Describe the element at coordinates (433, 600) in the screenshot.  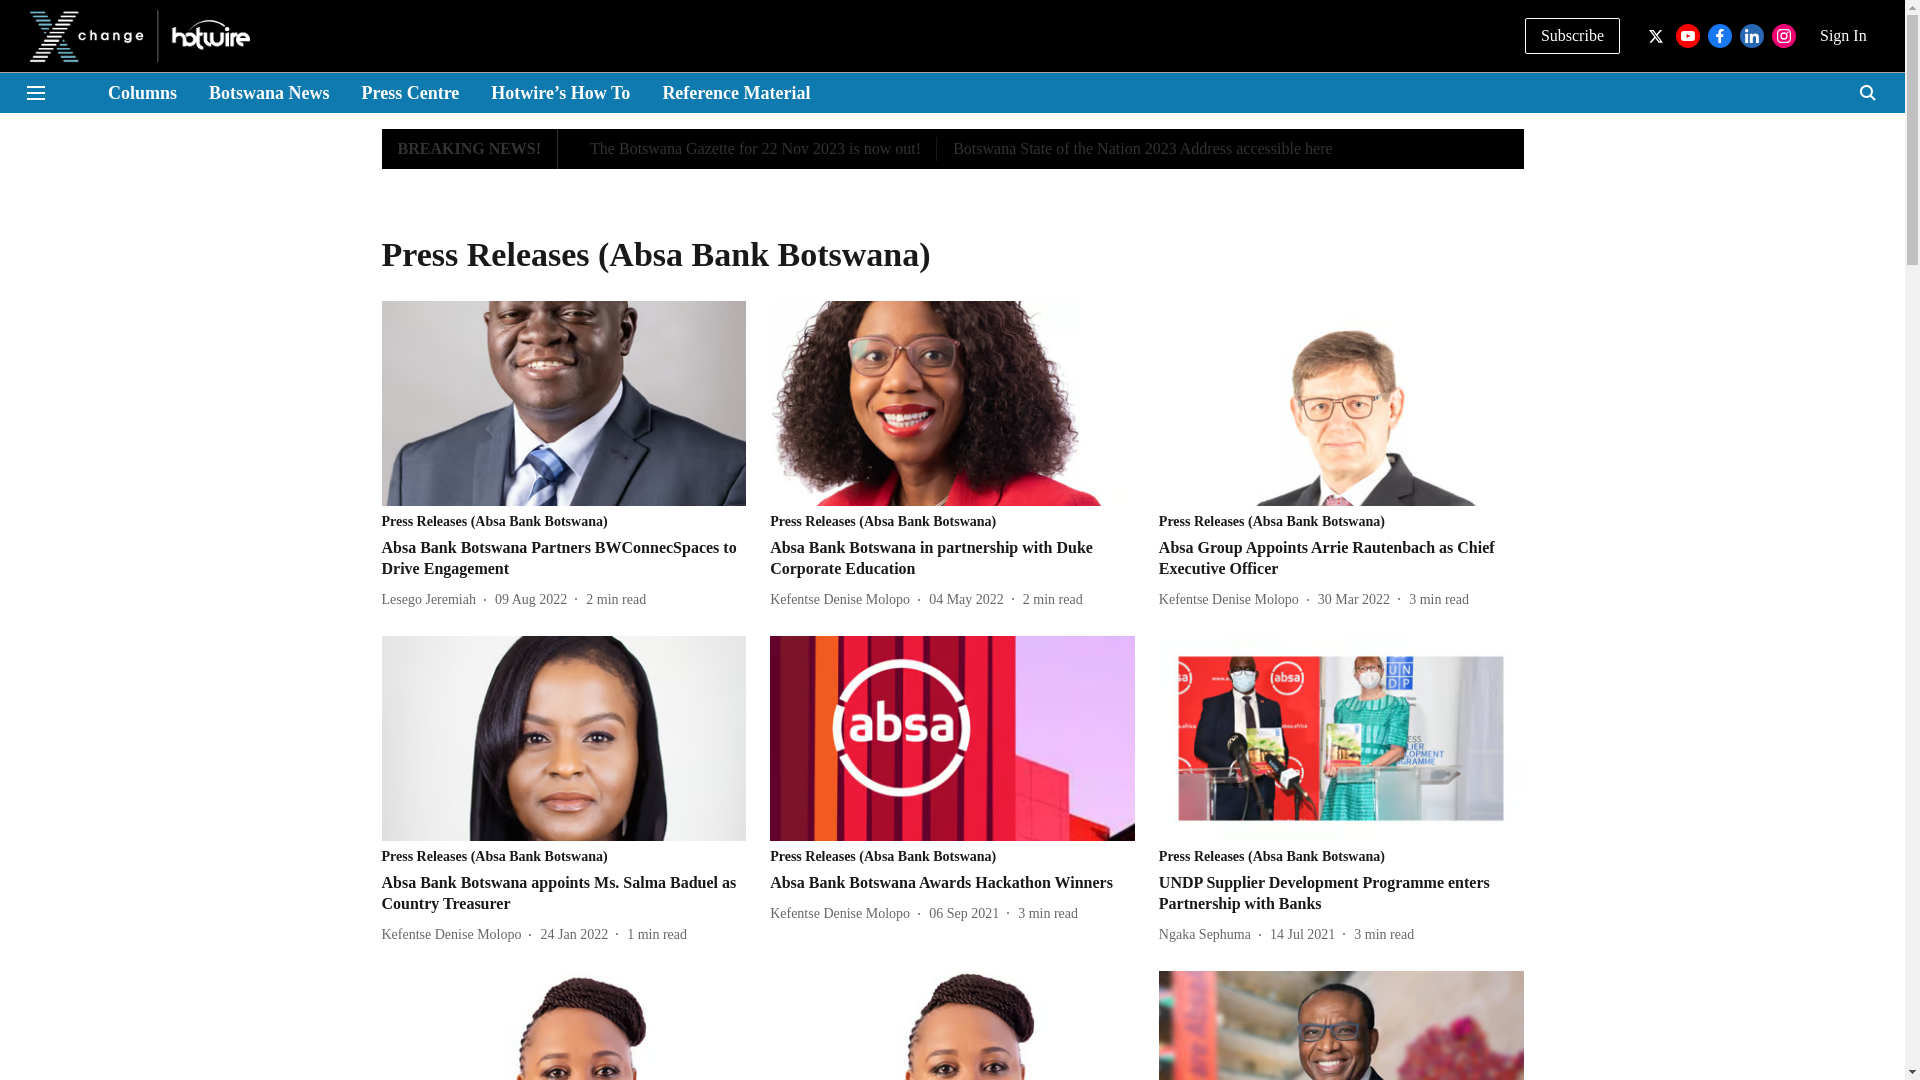
I see `Lesego Jeremiah` at that location.